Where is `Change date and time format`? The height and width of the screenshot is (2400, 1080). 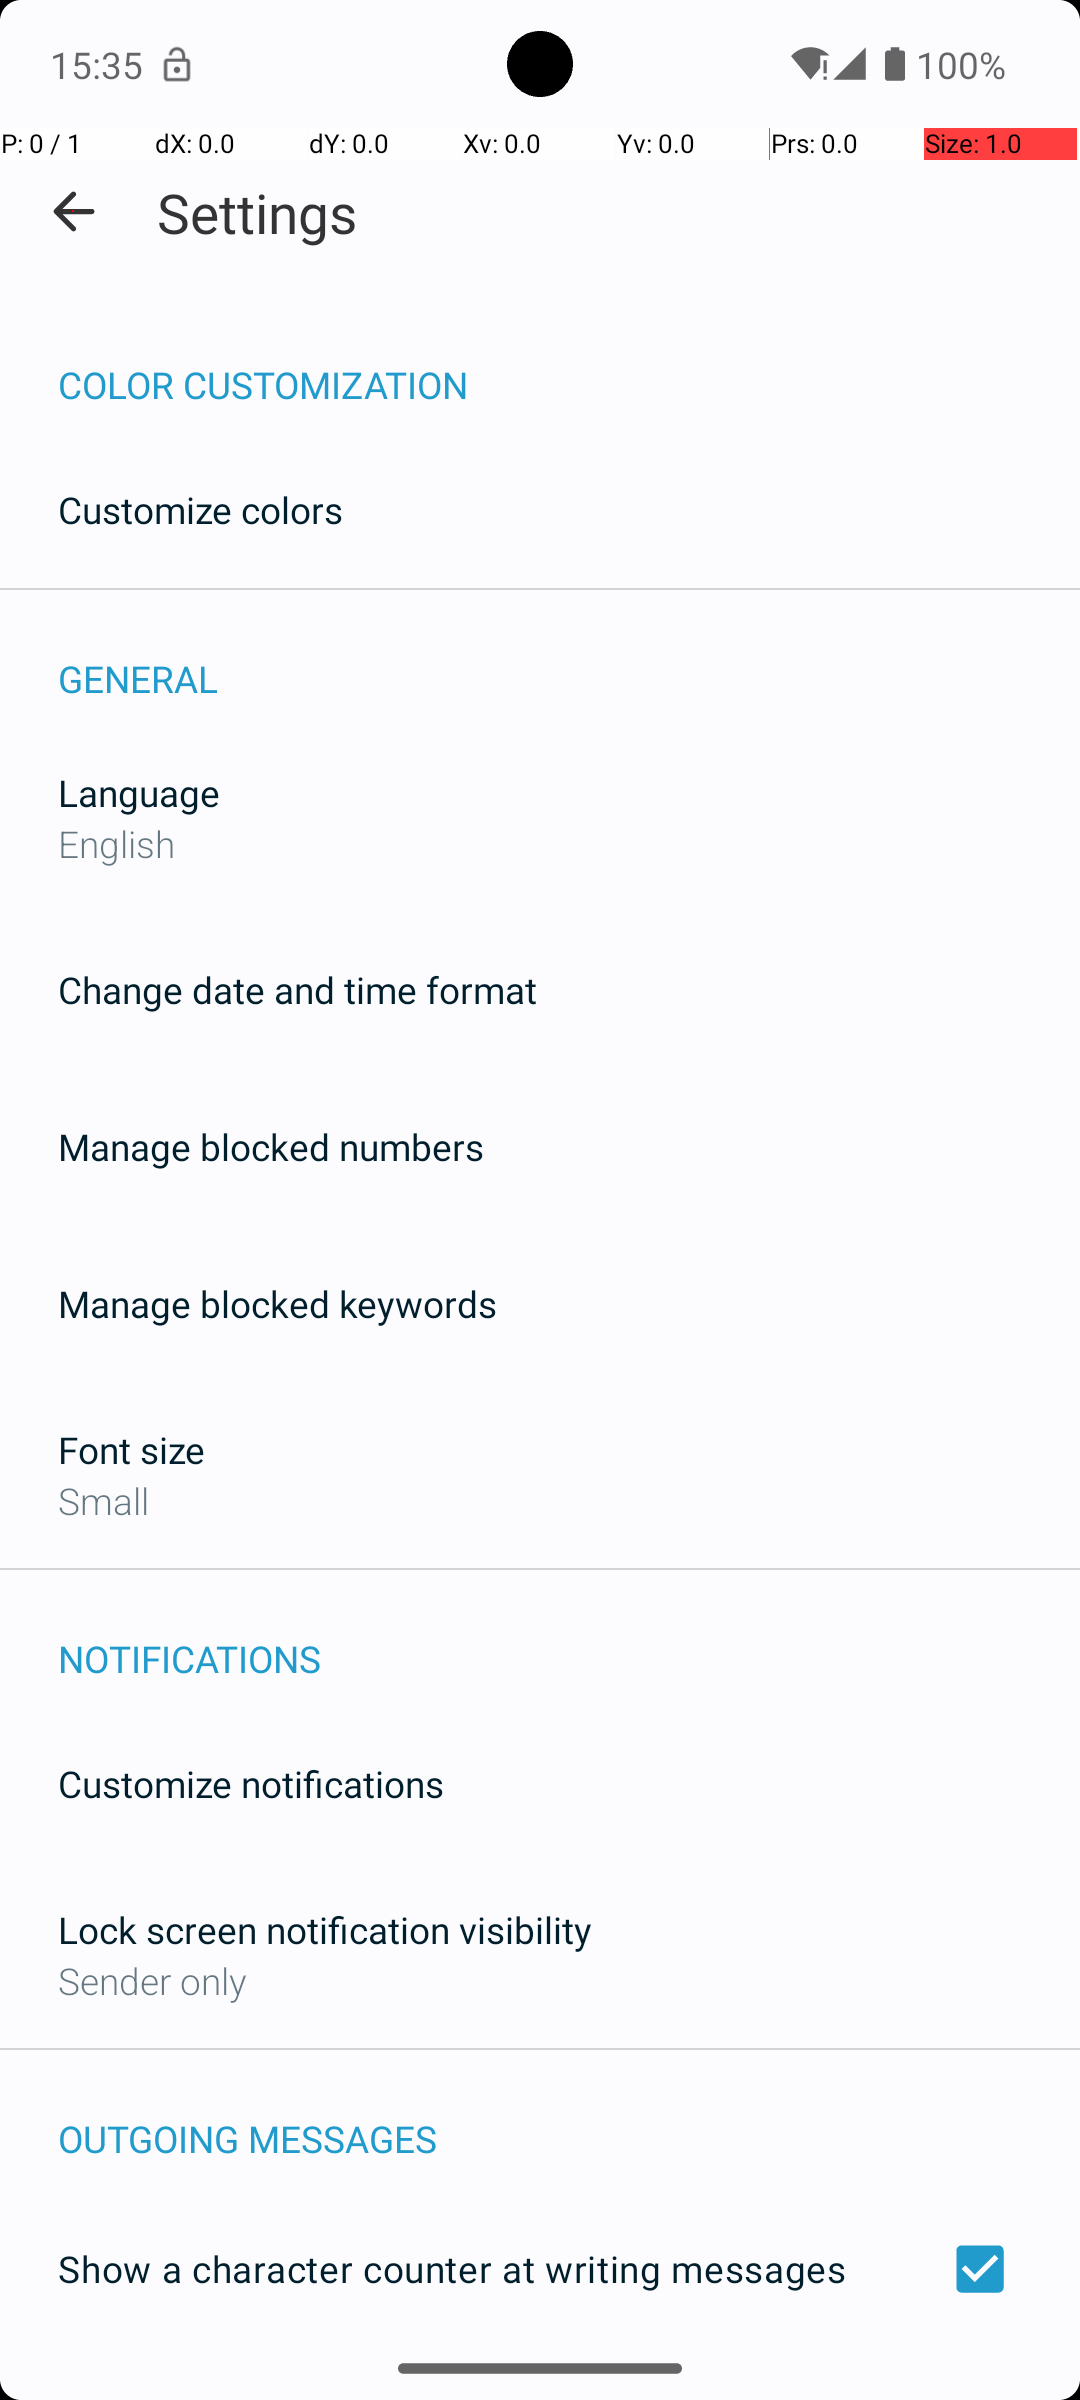 Change date and time format is located at coordinates (298, 990).